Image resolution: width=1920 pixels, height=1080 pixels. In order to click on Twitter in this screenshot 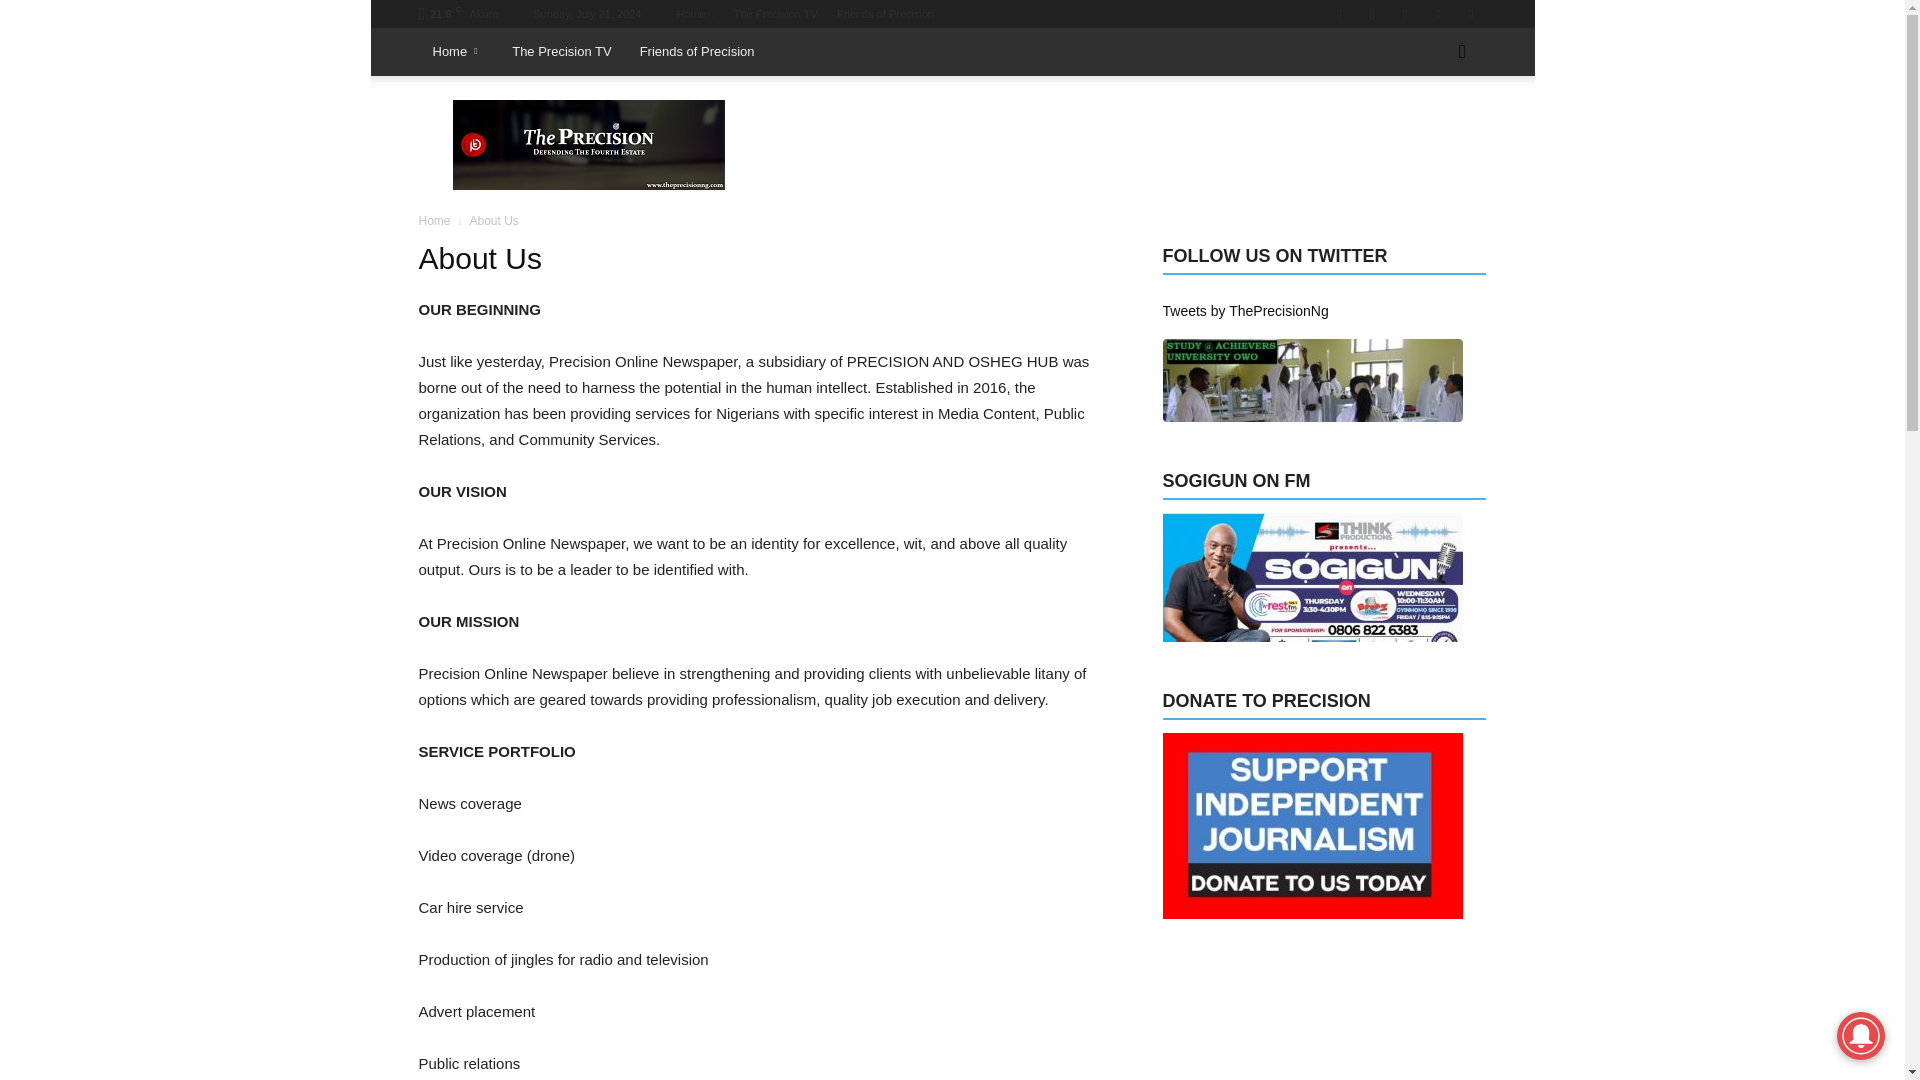, I will do `click(1438, 14)`.